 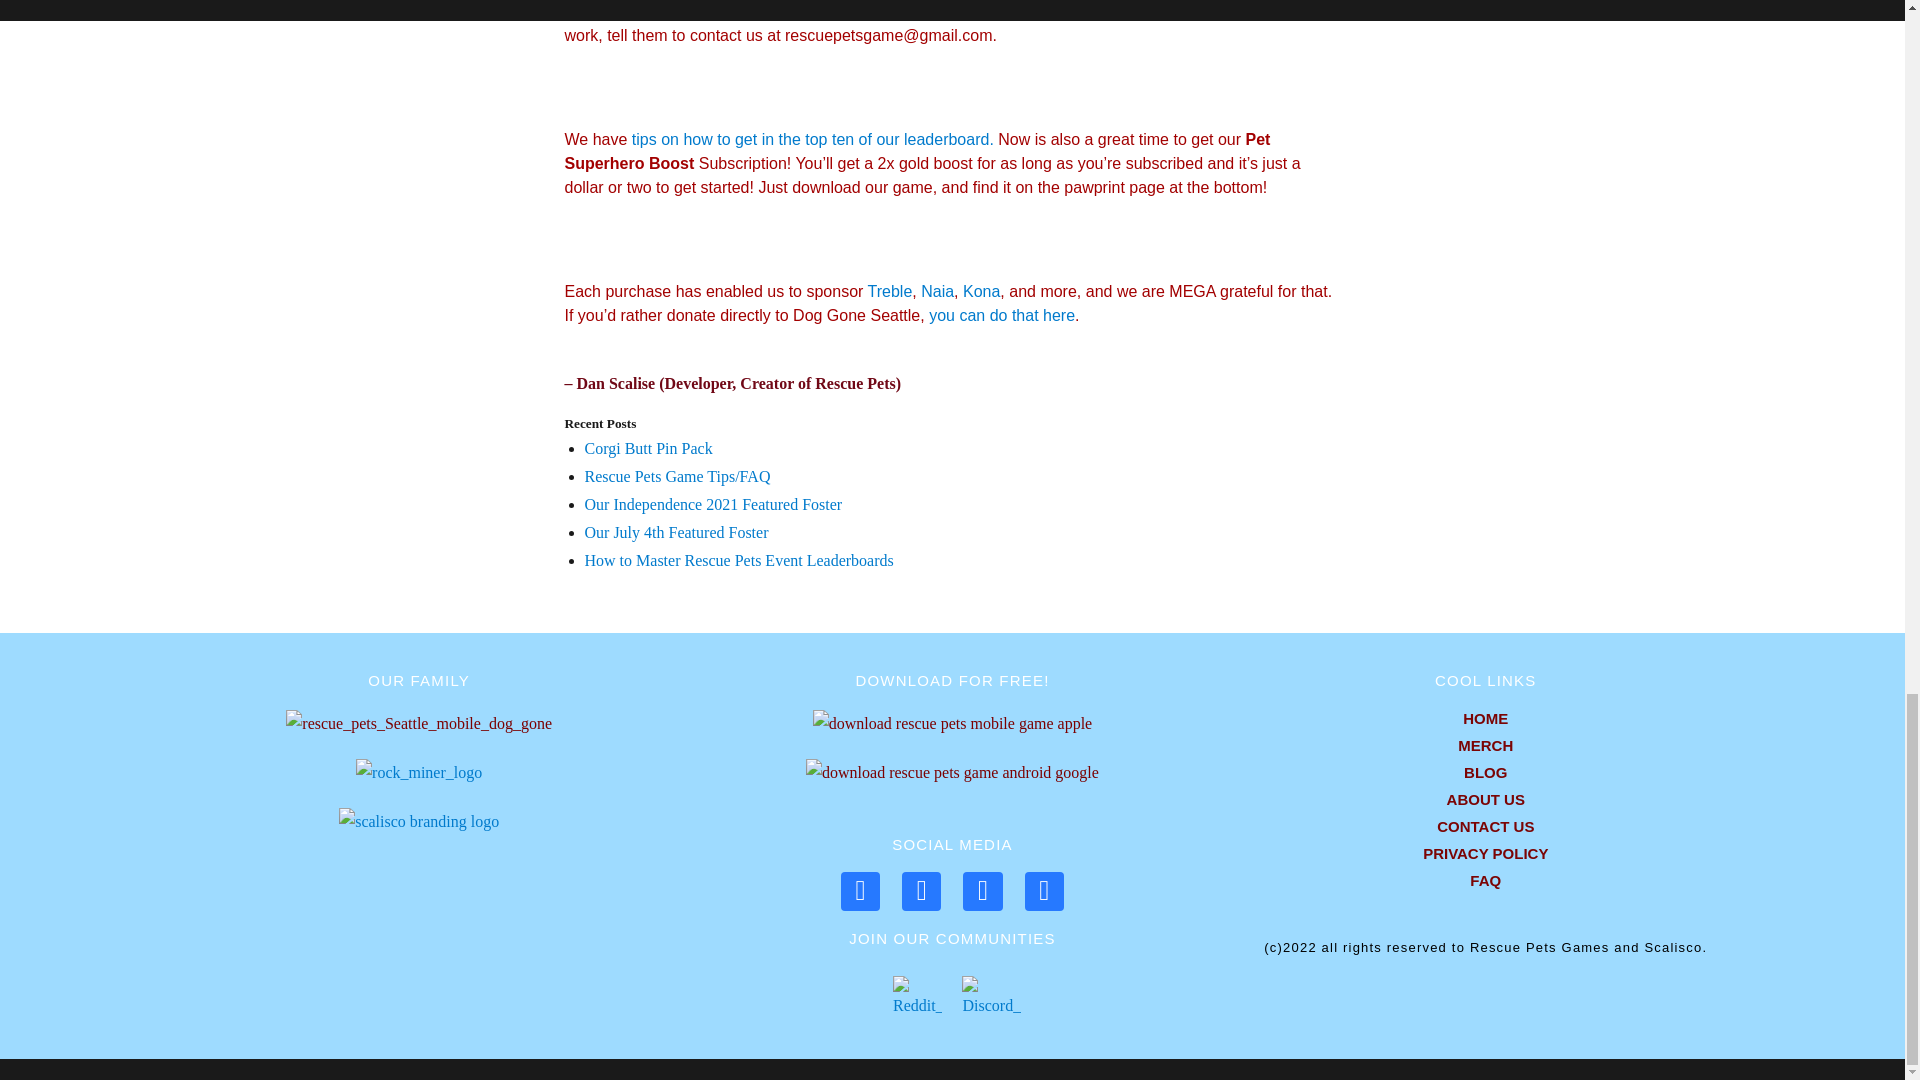 I want to click on Treble, so click(x=890, y=291).